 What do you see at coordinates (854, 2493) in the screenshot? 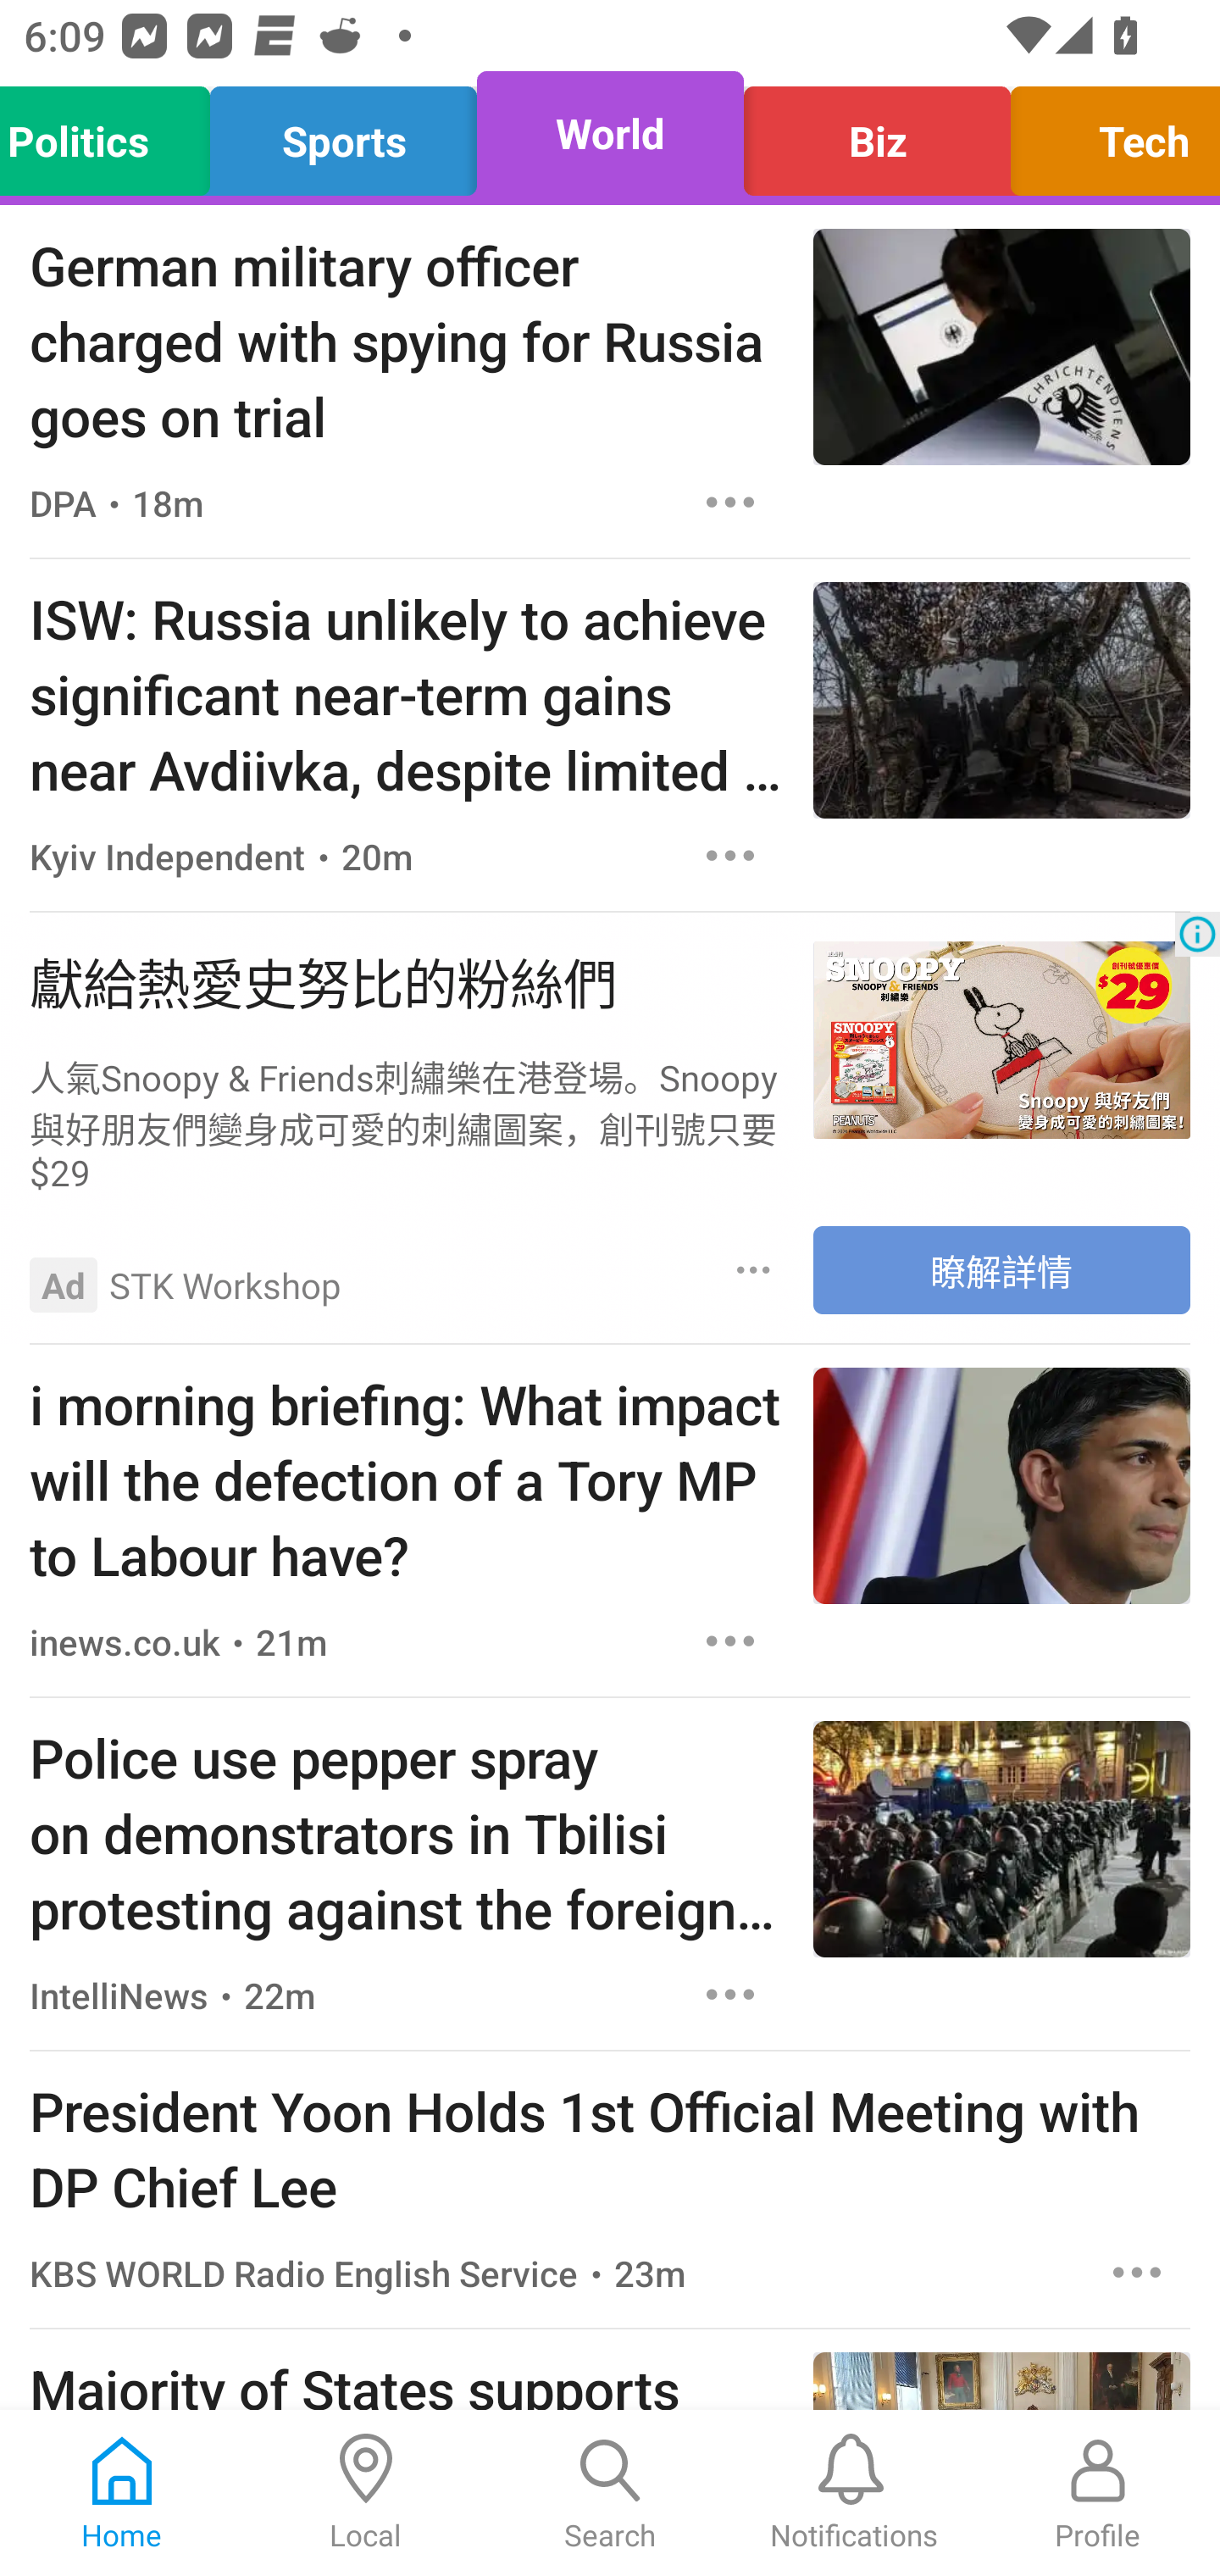
I see `Notifications` at bounding box center [854, 2493].